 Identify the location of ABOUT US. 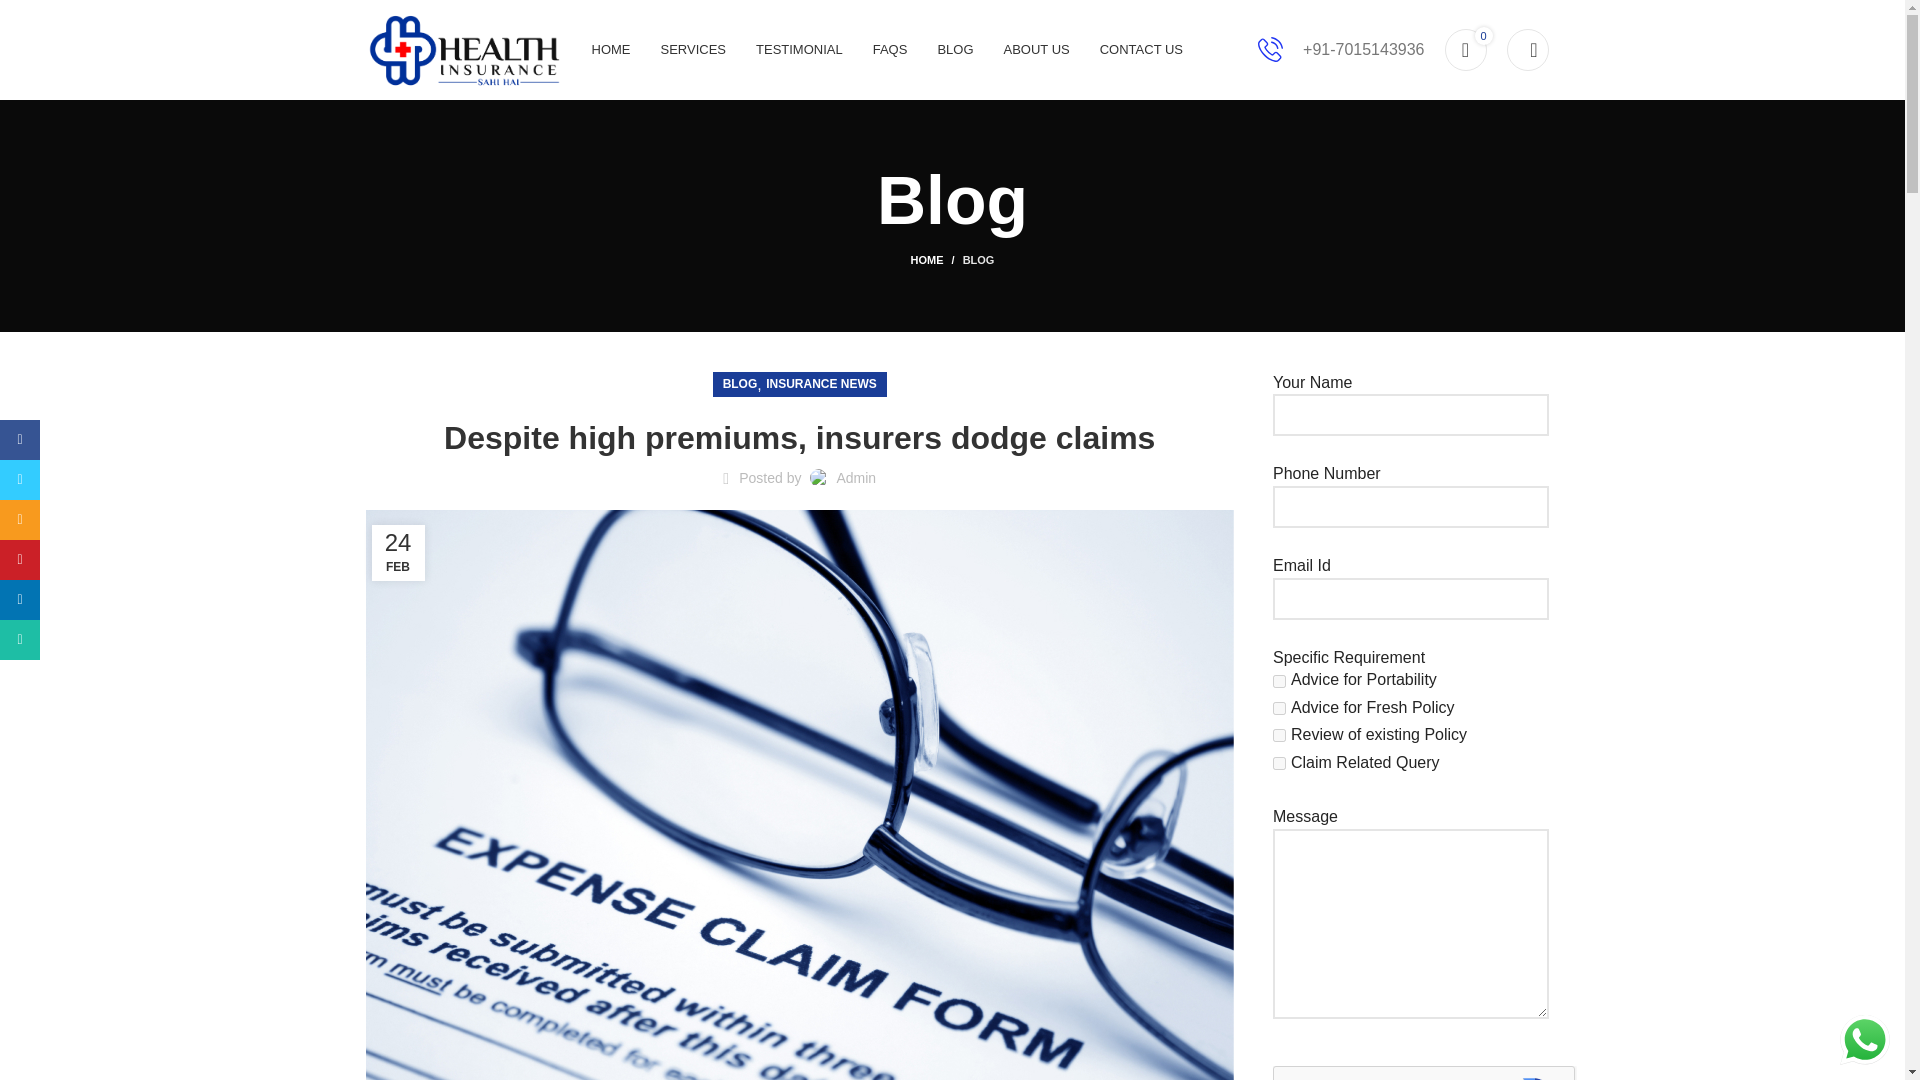
(1036, 50).